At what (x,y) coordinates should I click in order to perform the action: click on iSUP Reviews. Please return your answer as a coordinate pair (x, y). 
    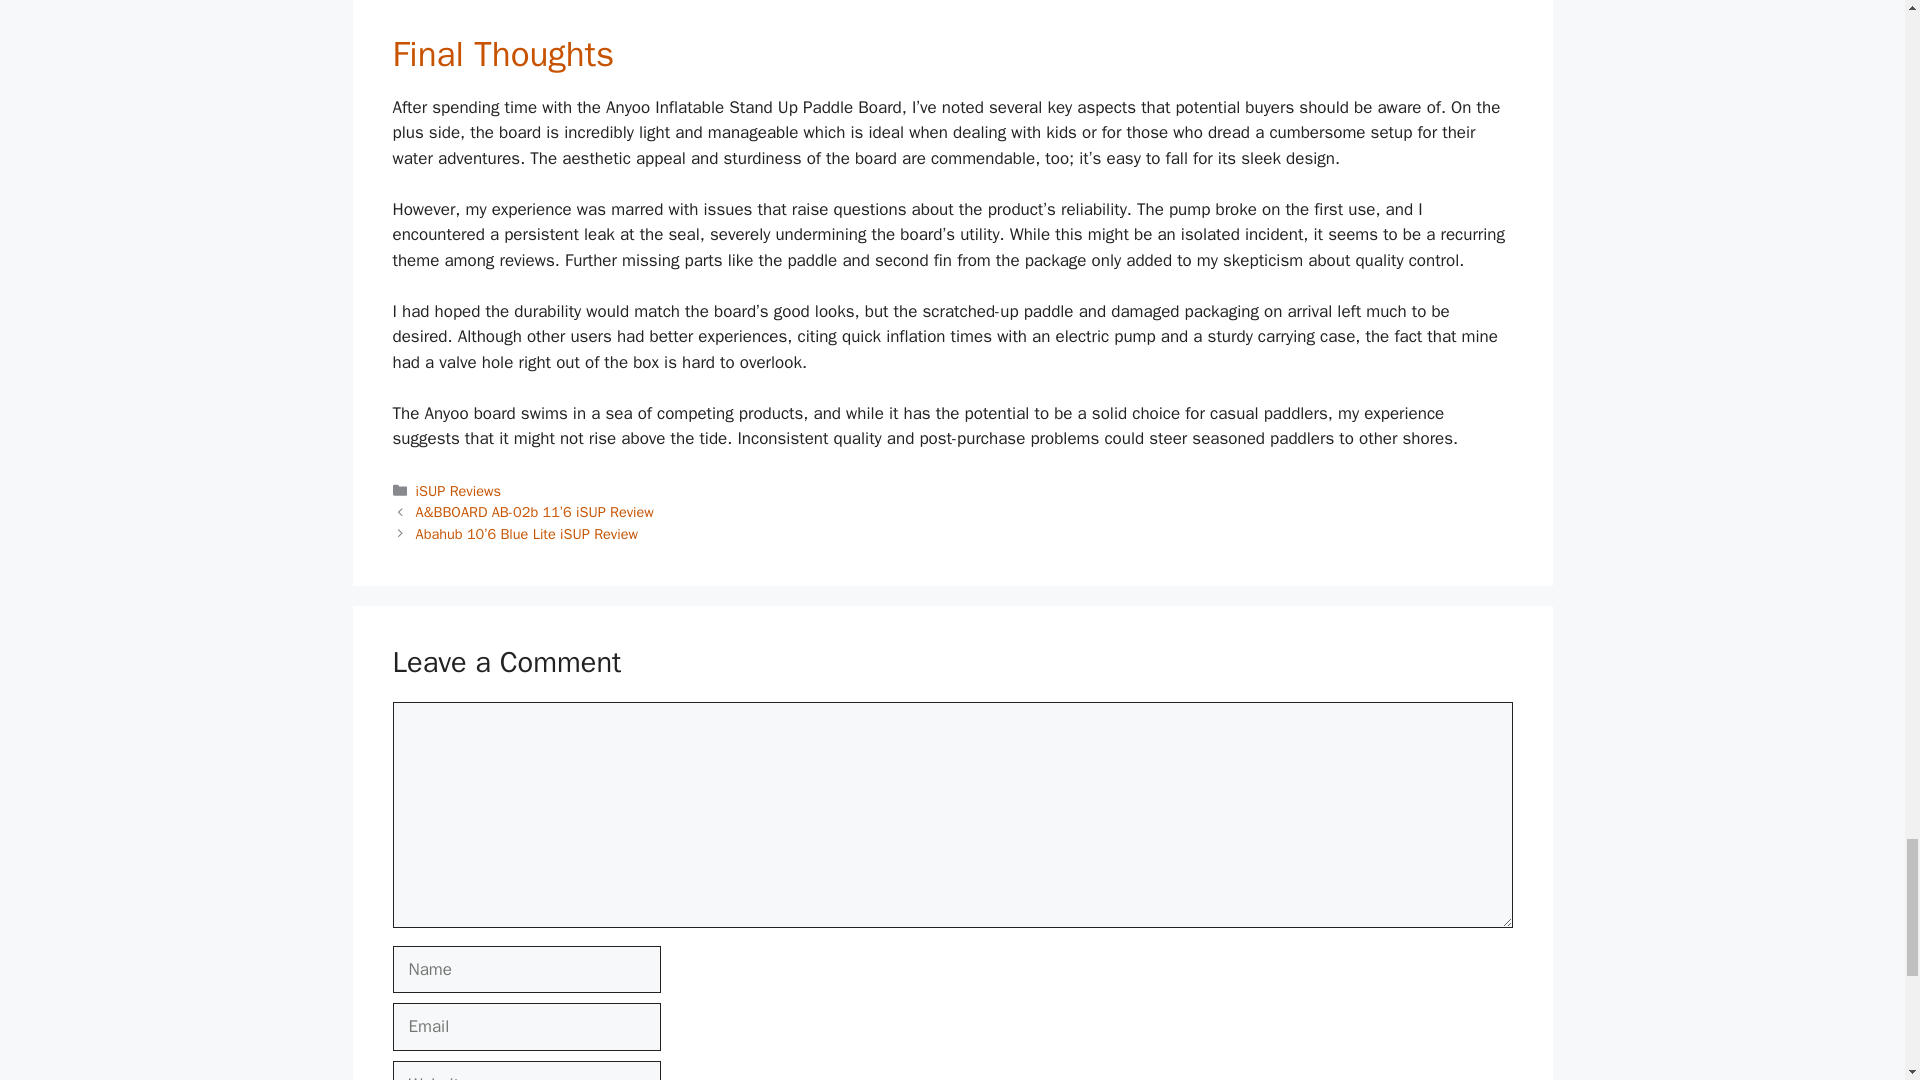
    Looking at the image, I should click on (458, 490).